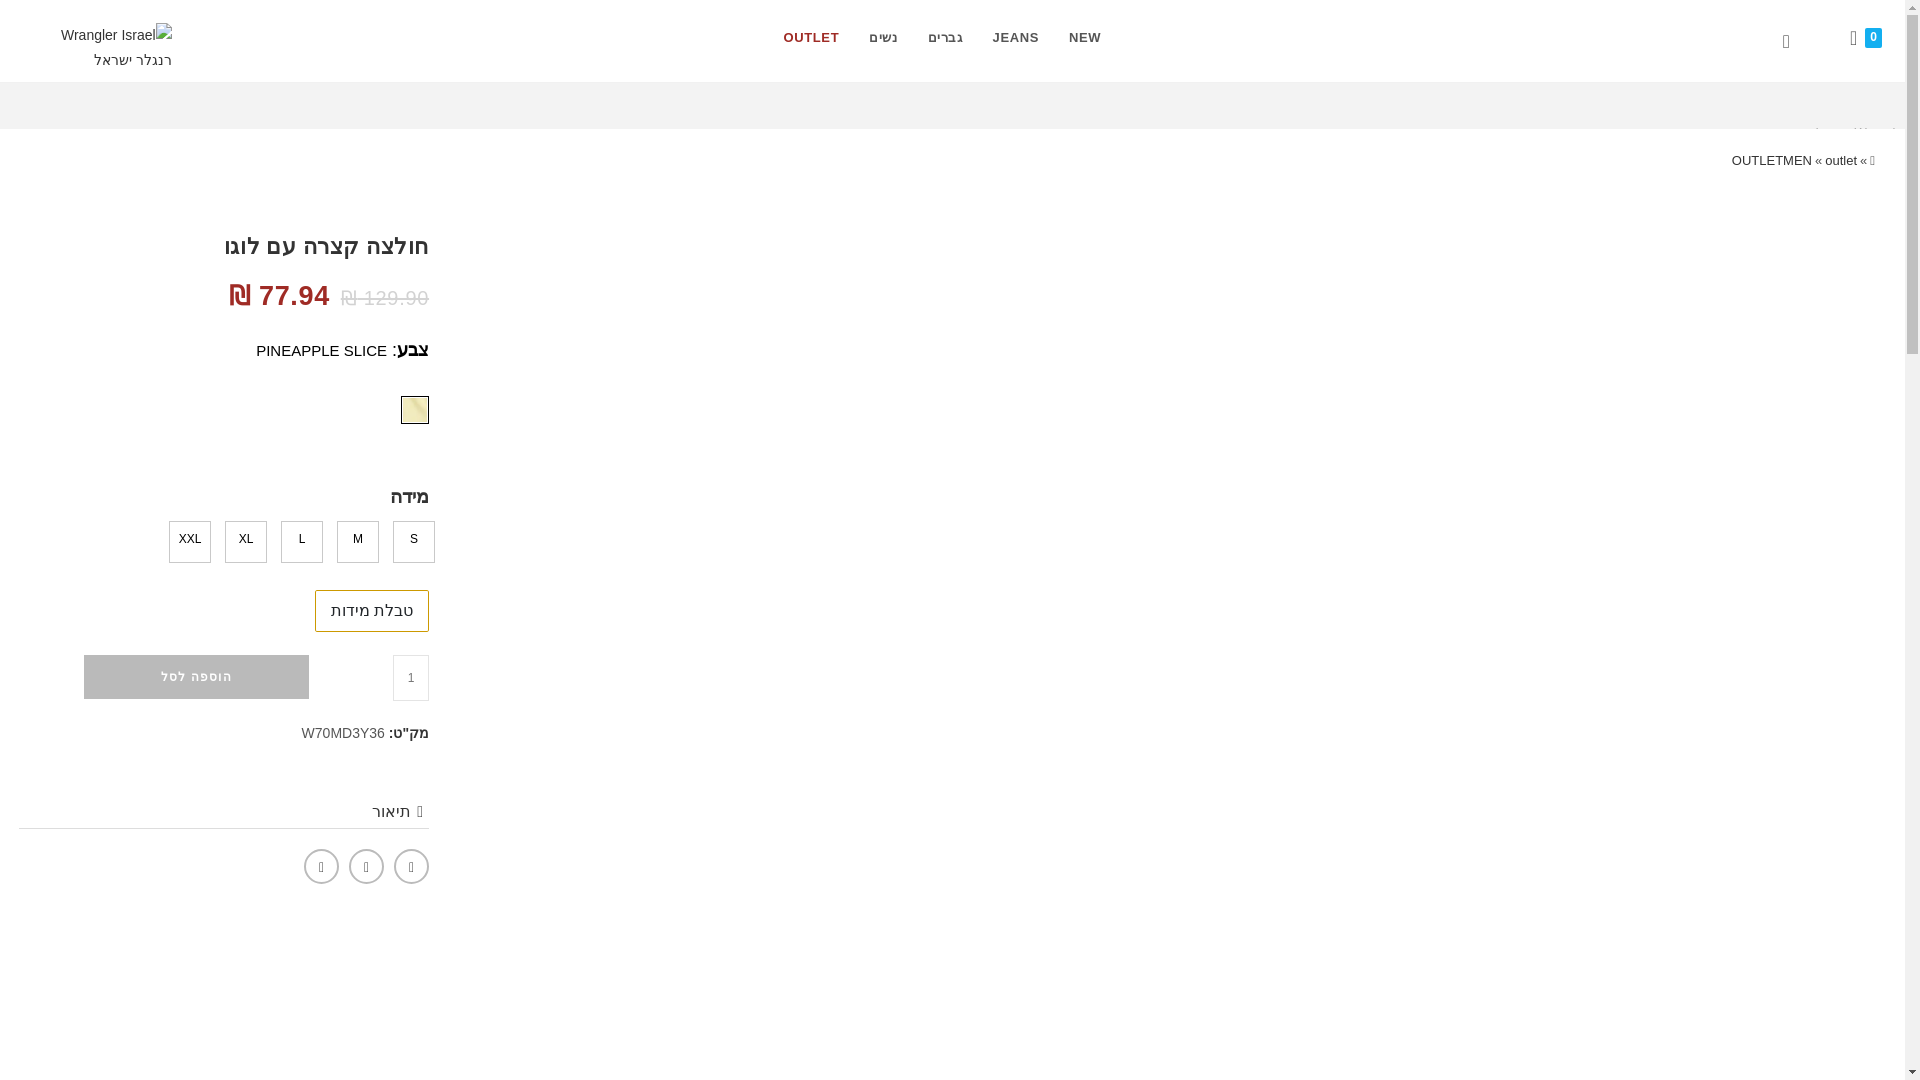 This screenshot has height=1080, width=1920. I want to click on JEANS, so click(1016, 37).